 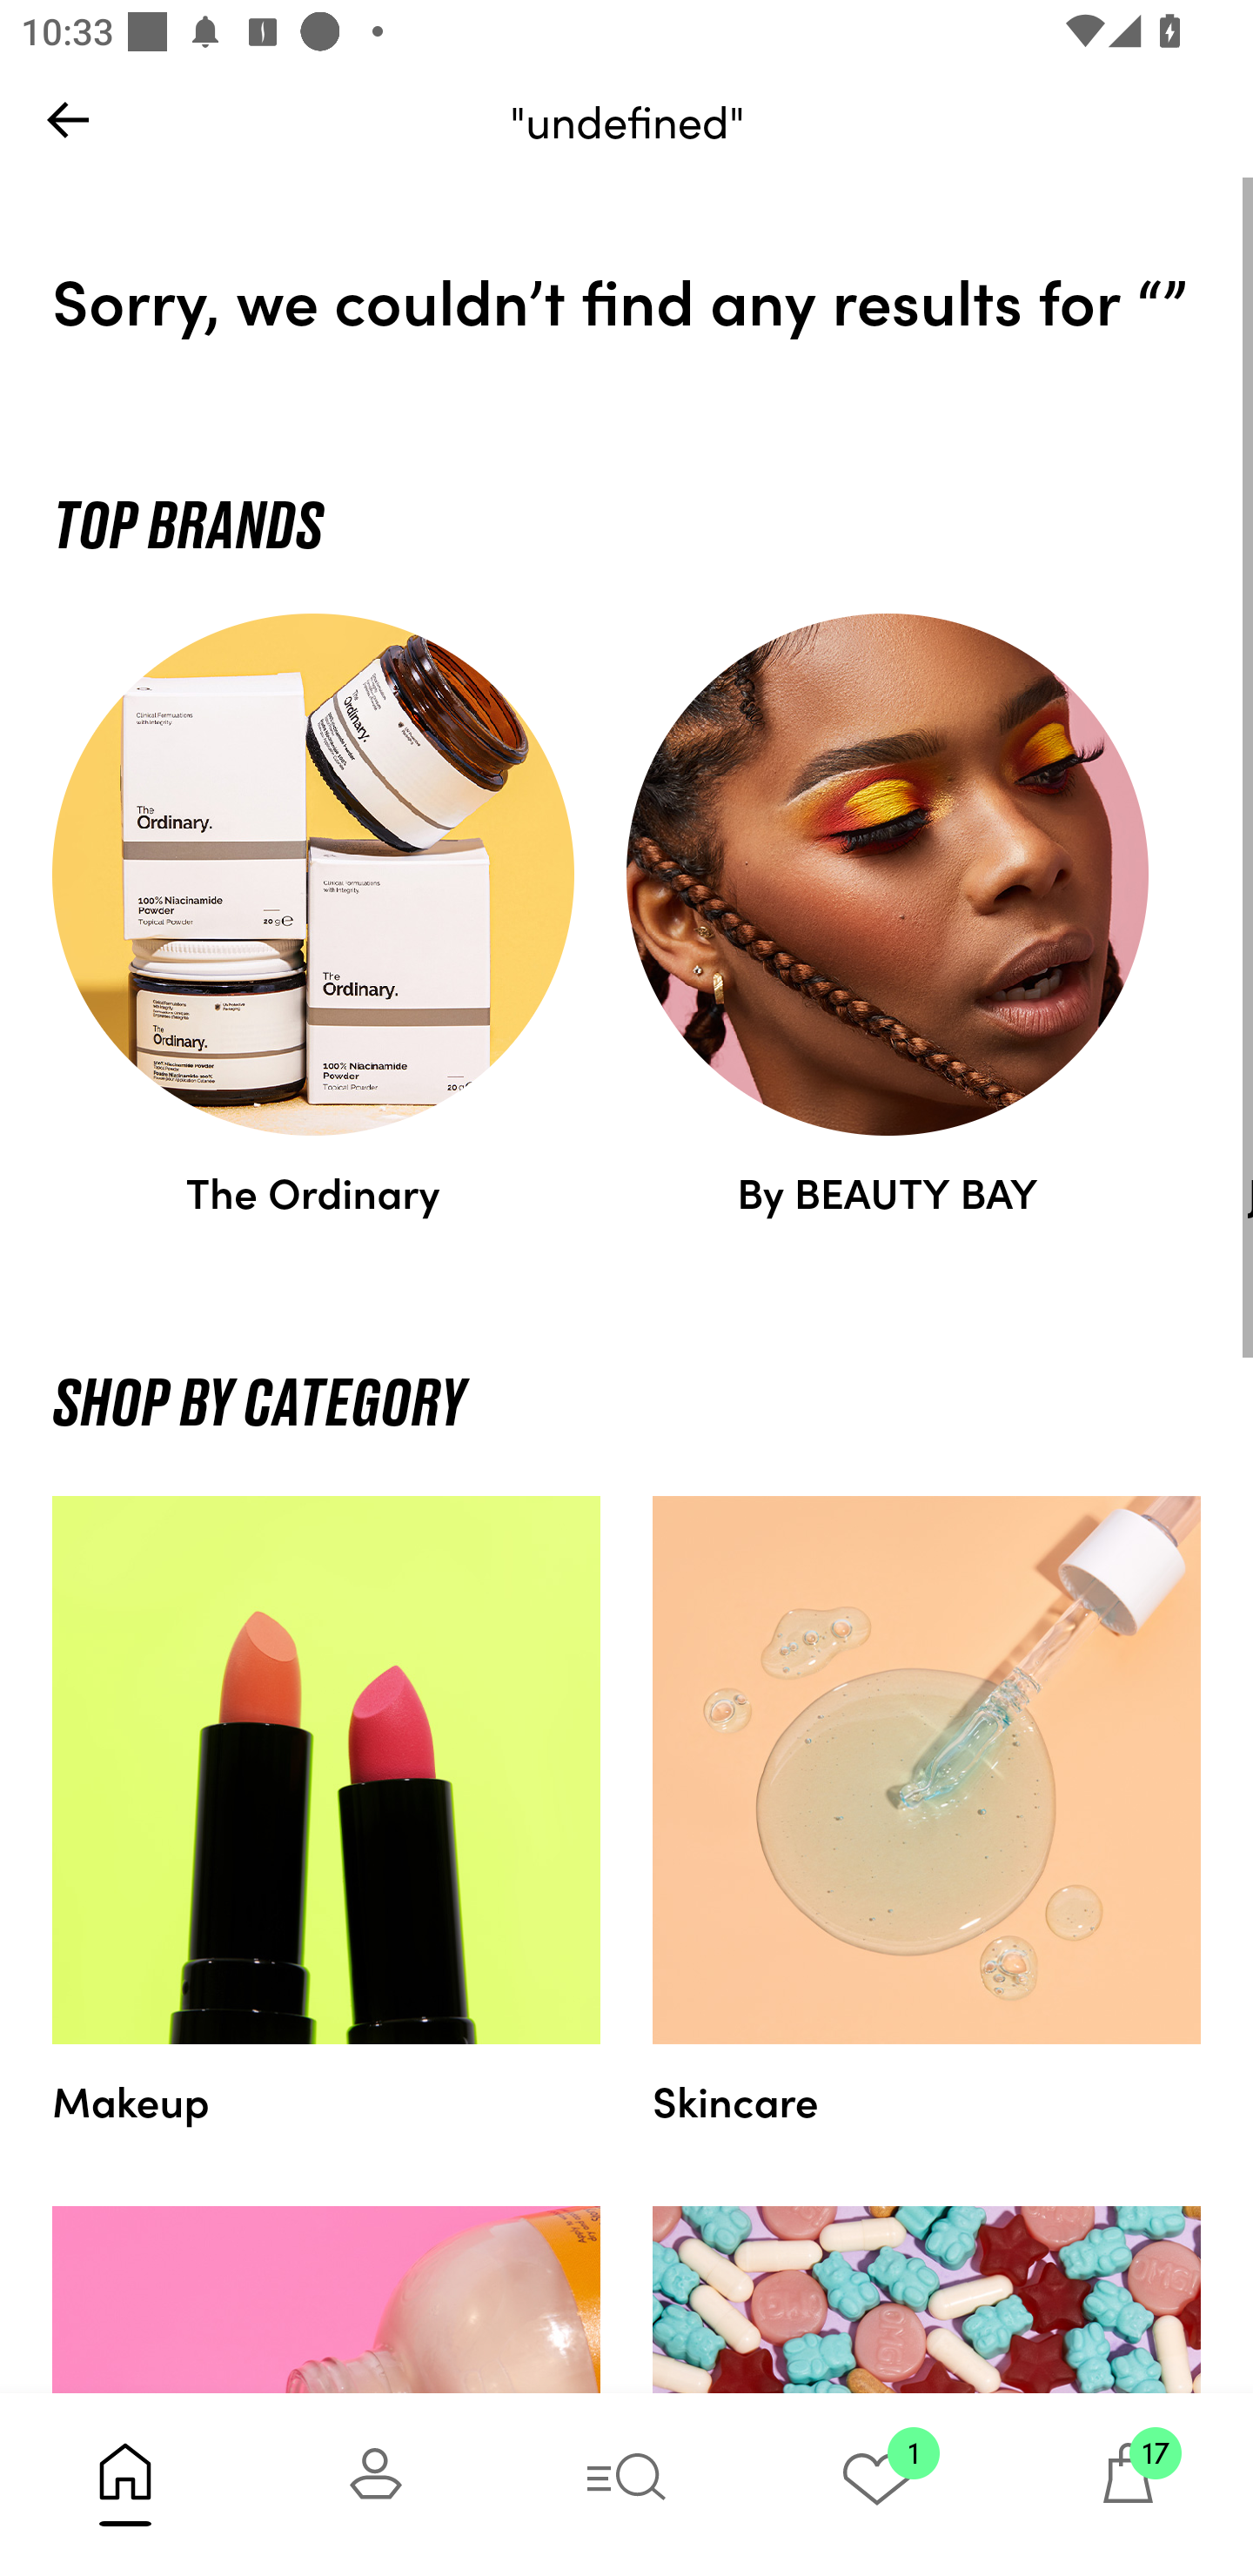 I want to click on Skincare, so click(x=926, y=1812).